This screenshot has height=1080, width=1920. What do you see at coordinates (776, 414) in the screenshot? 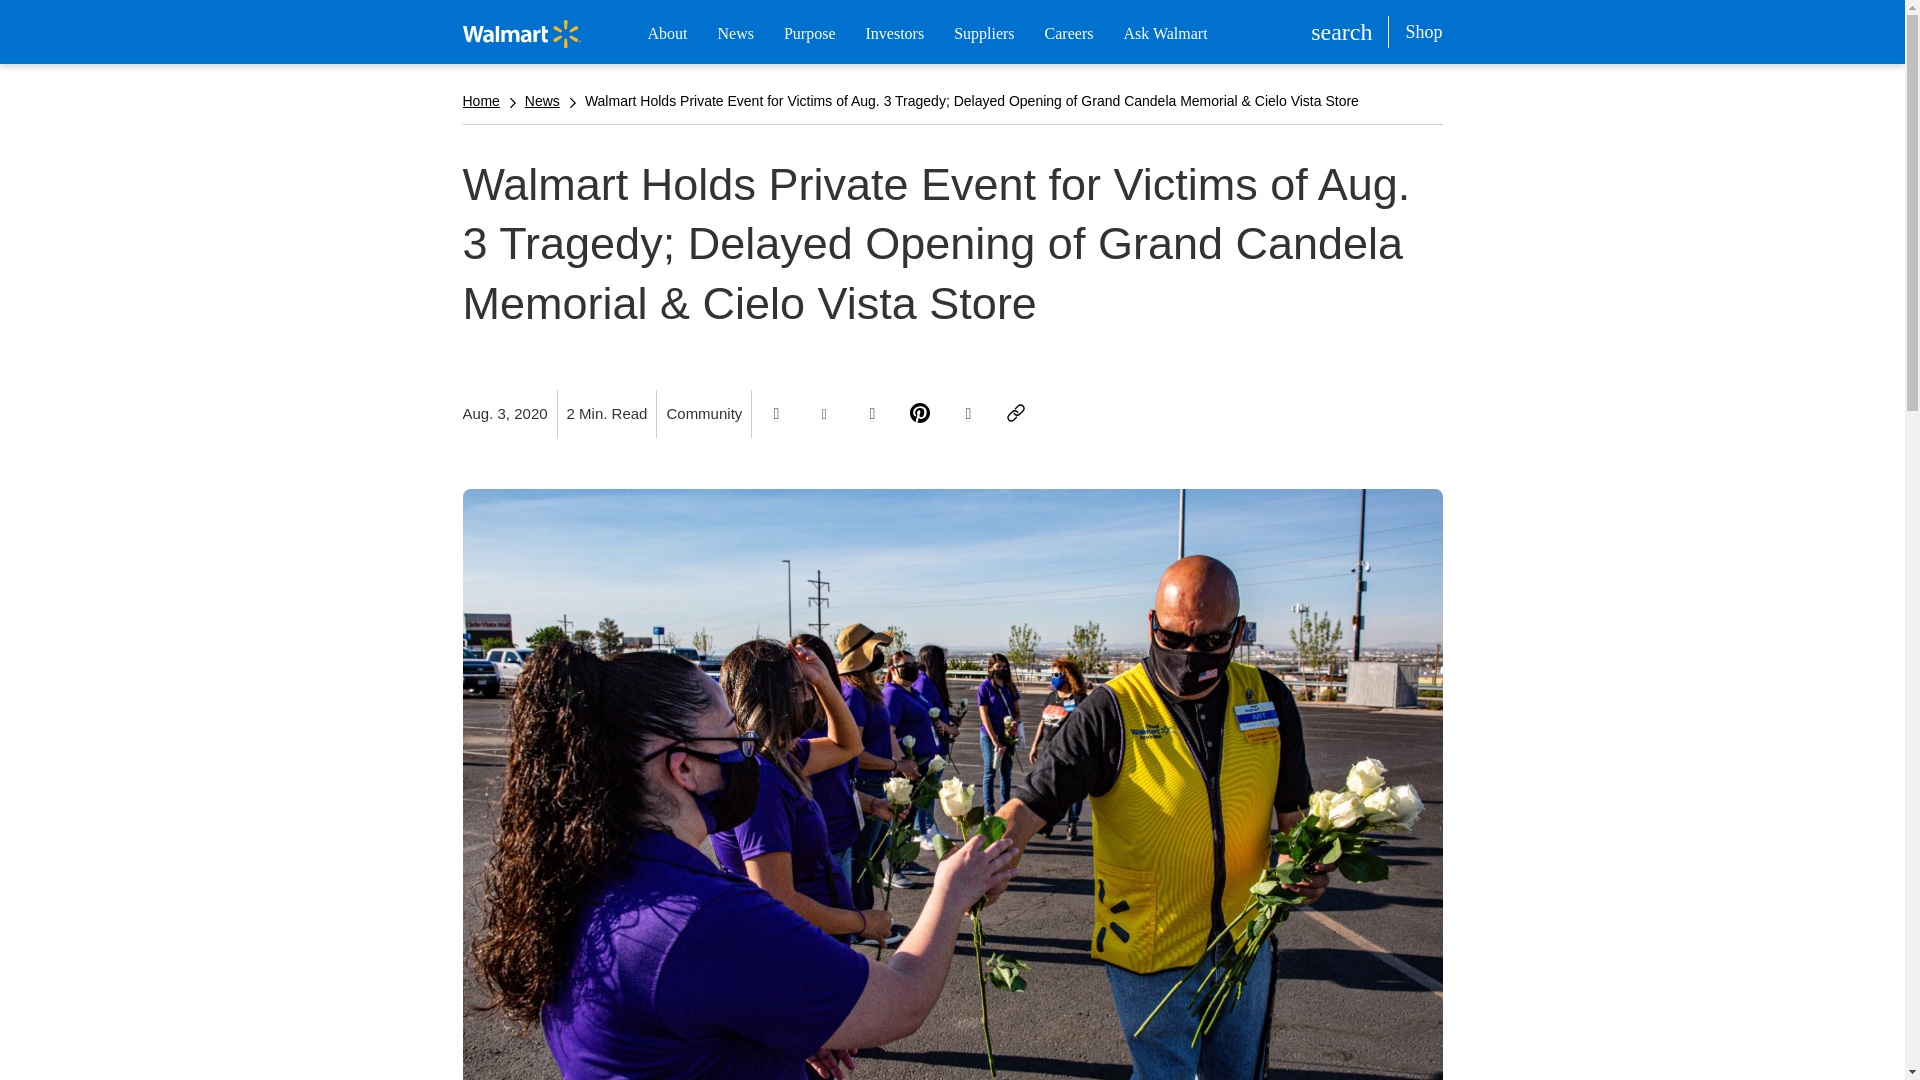
I see `Share With Facebook` at bounding box center [776, 414].